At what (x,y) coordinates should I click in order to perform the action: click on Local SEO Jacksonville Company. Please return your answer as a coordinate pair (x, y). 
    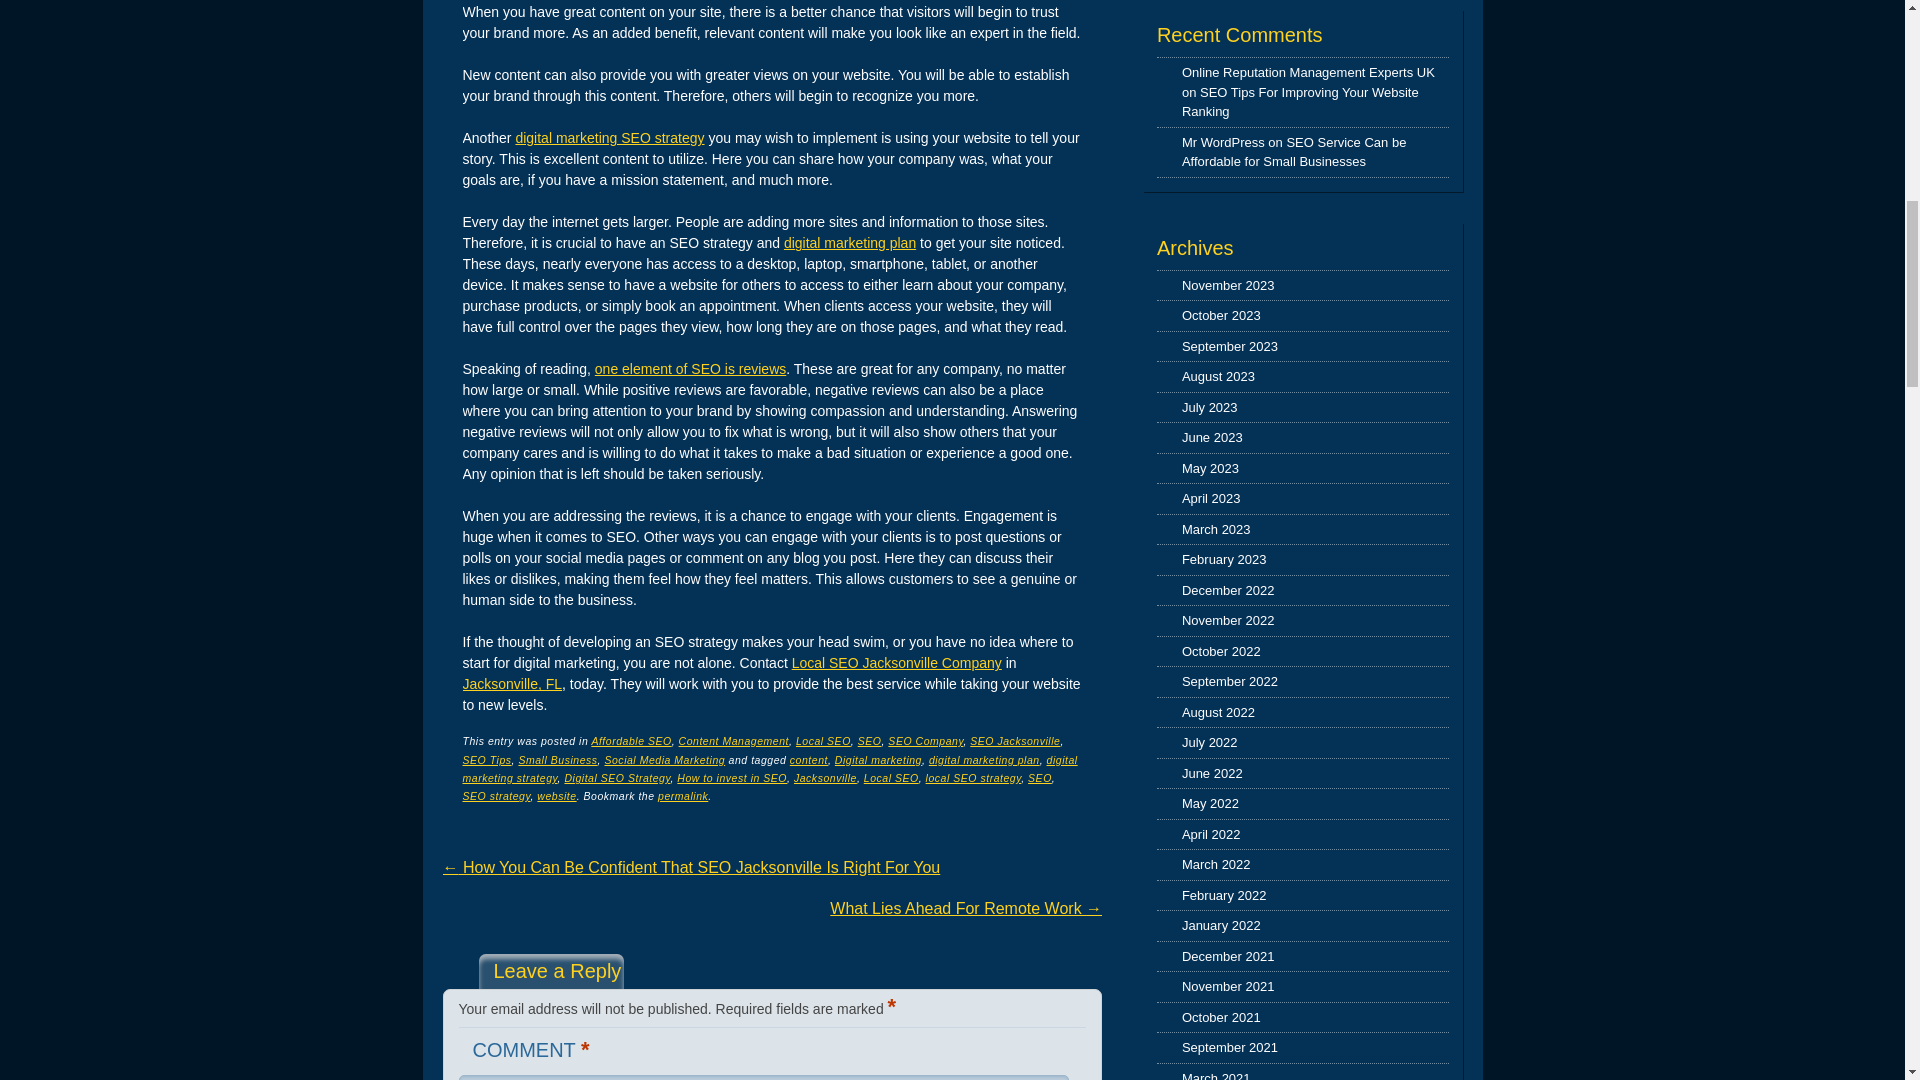
    Looking at the image, I should click on (896, 662).